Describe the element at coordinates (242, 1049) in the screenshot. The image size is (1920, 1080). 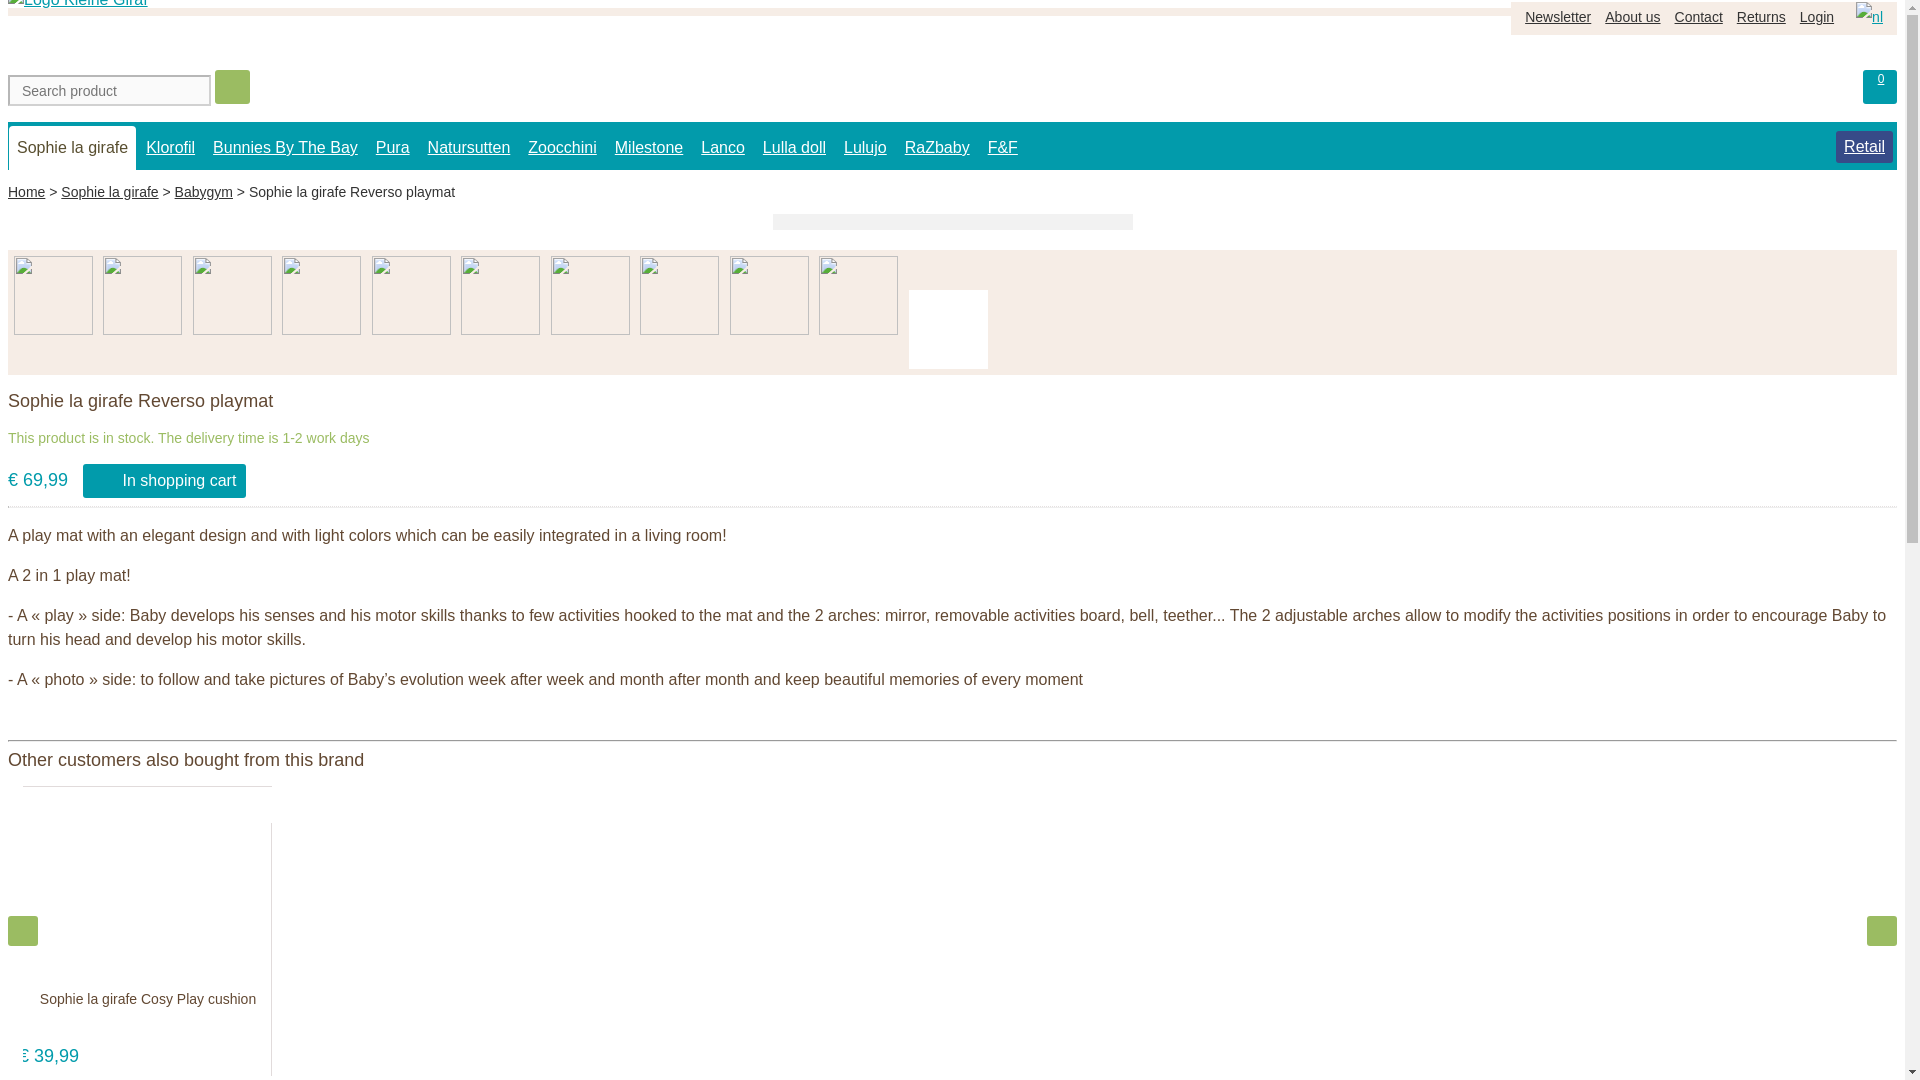
I see `Add to shopping cart` at that location.